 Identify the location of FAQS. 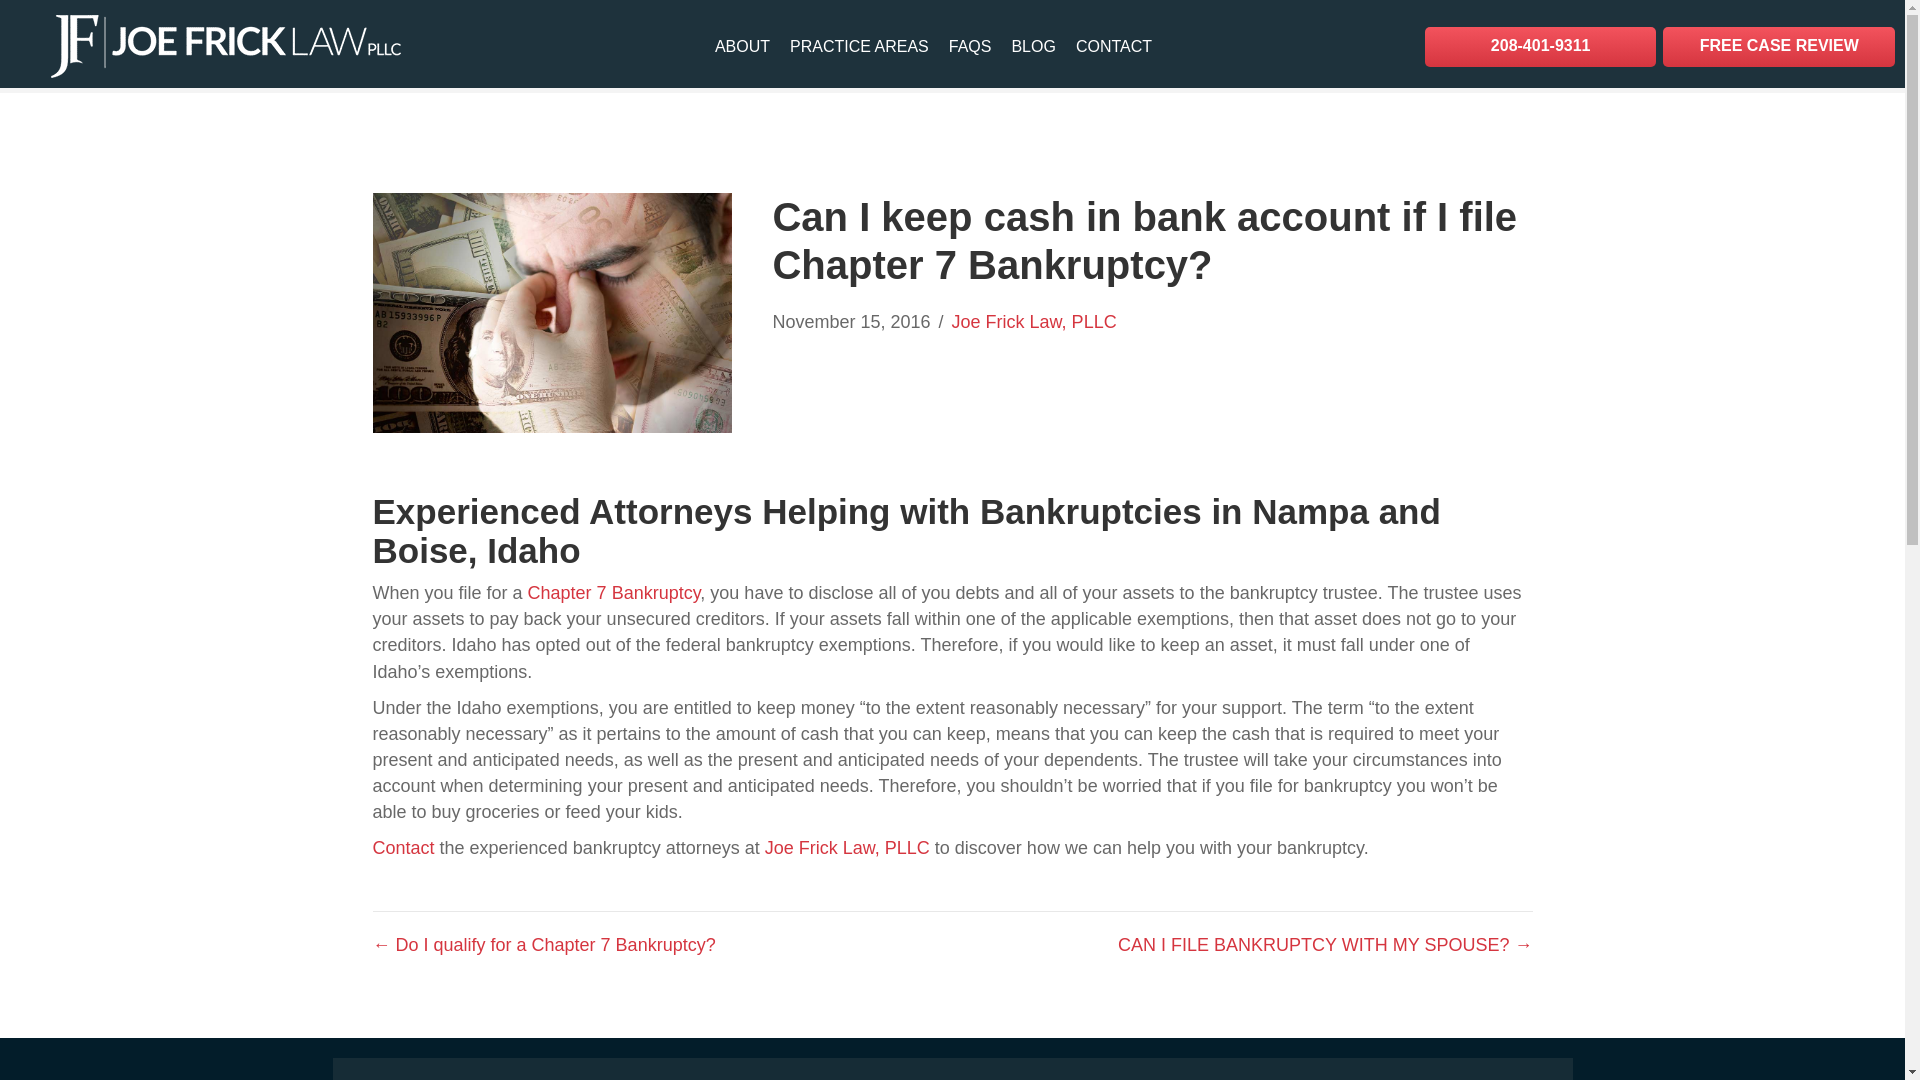
(970, 46).